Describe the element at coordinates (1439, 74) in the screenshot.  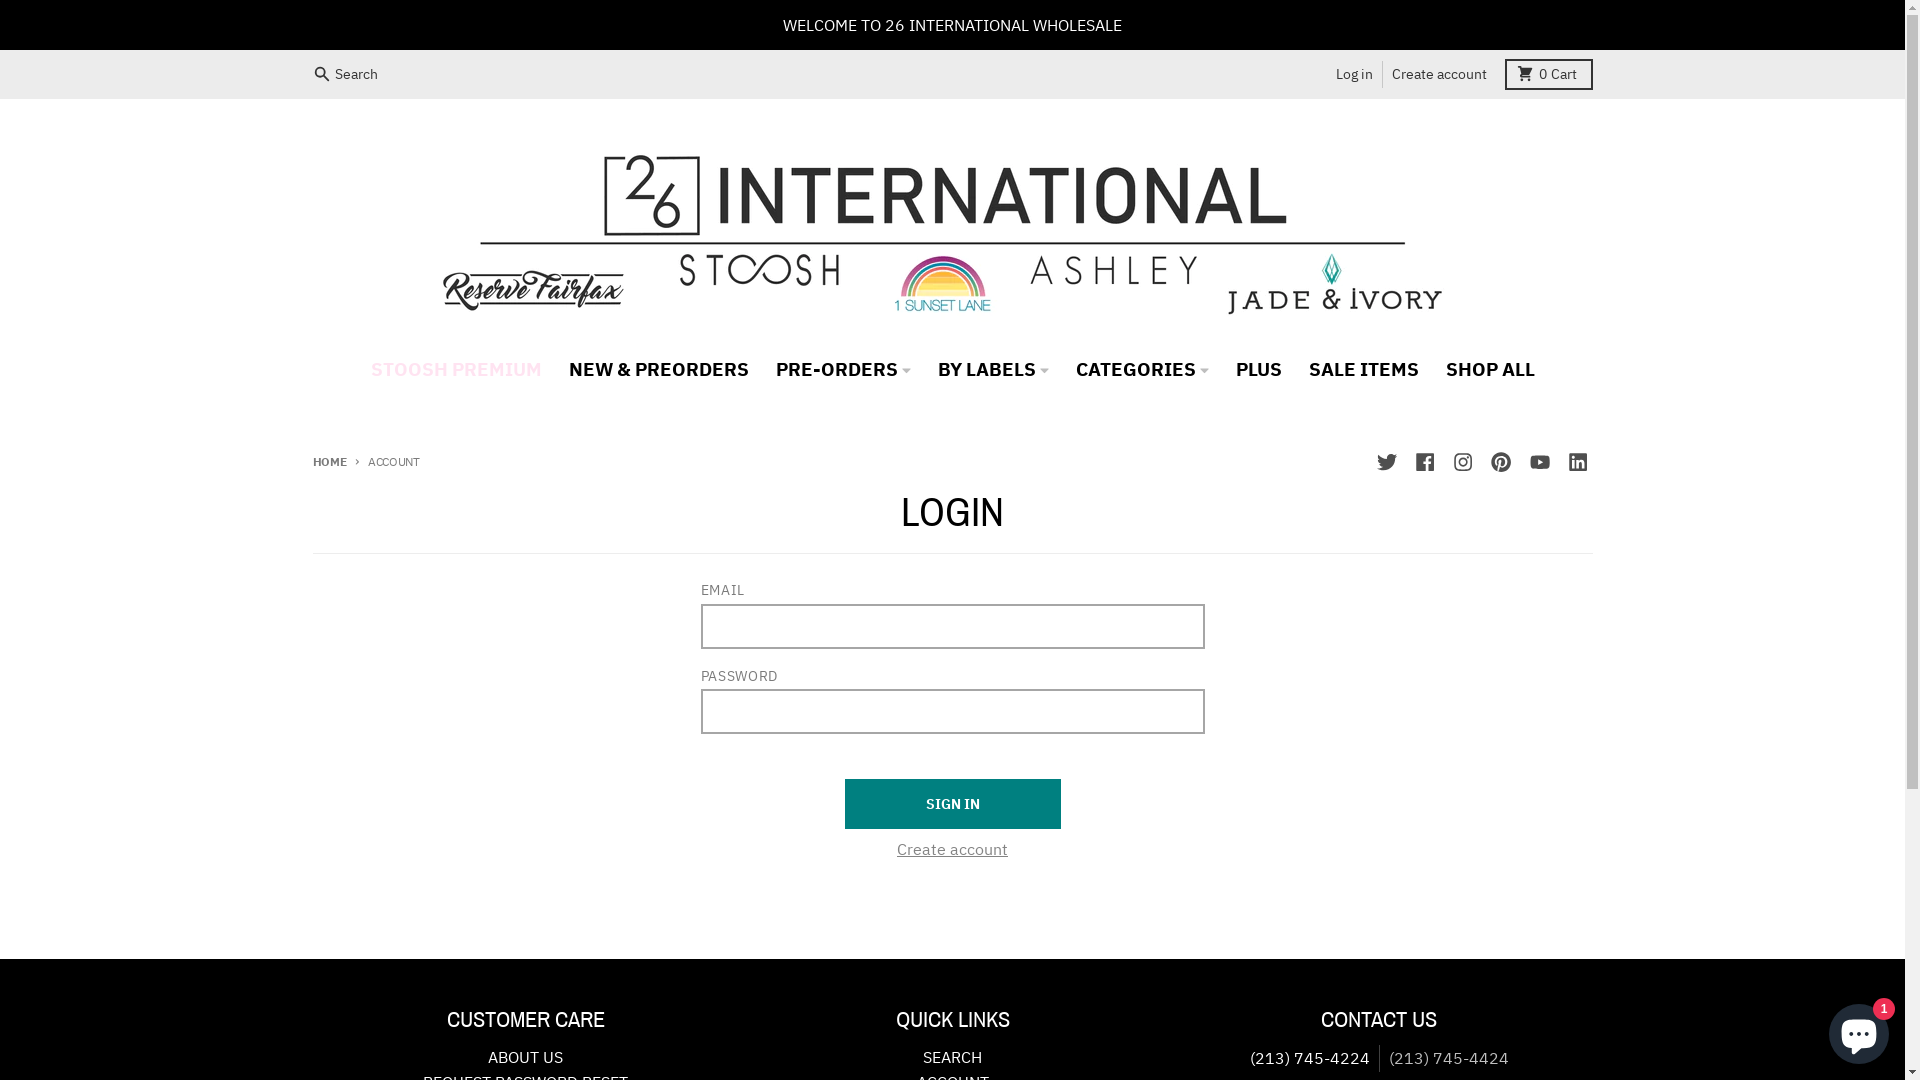
I see `Create account` at that location.